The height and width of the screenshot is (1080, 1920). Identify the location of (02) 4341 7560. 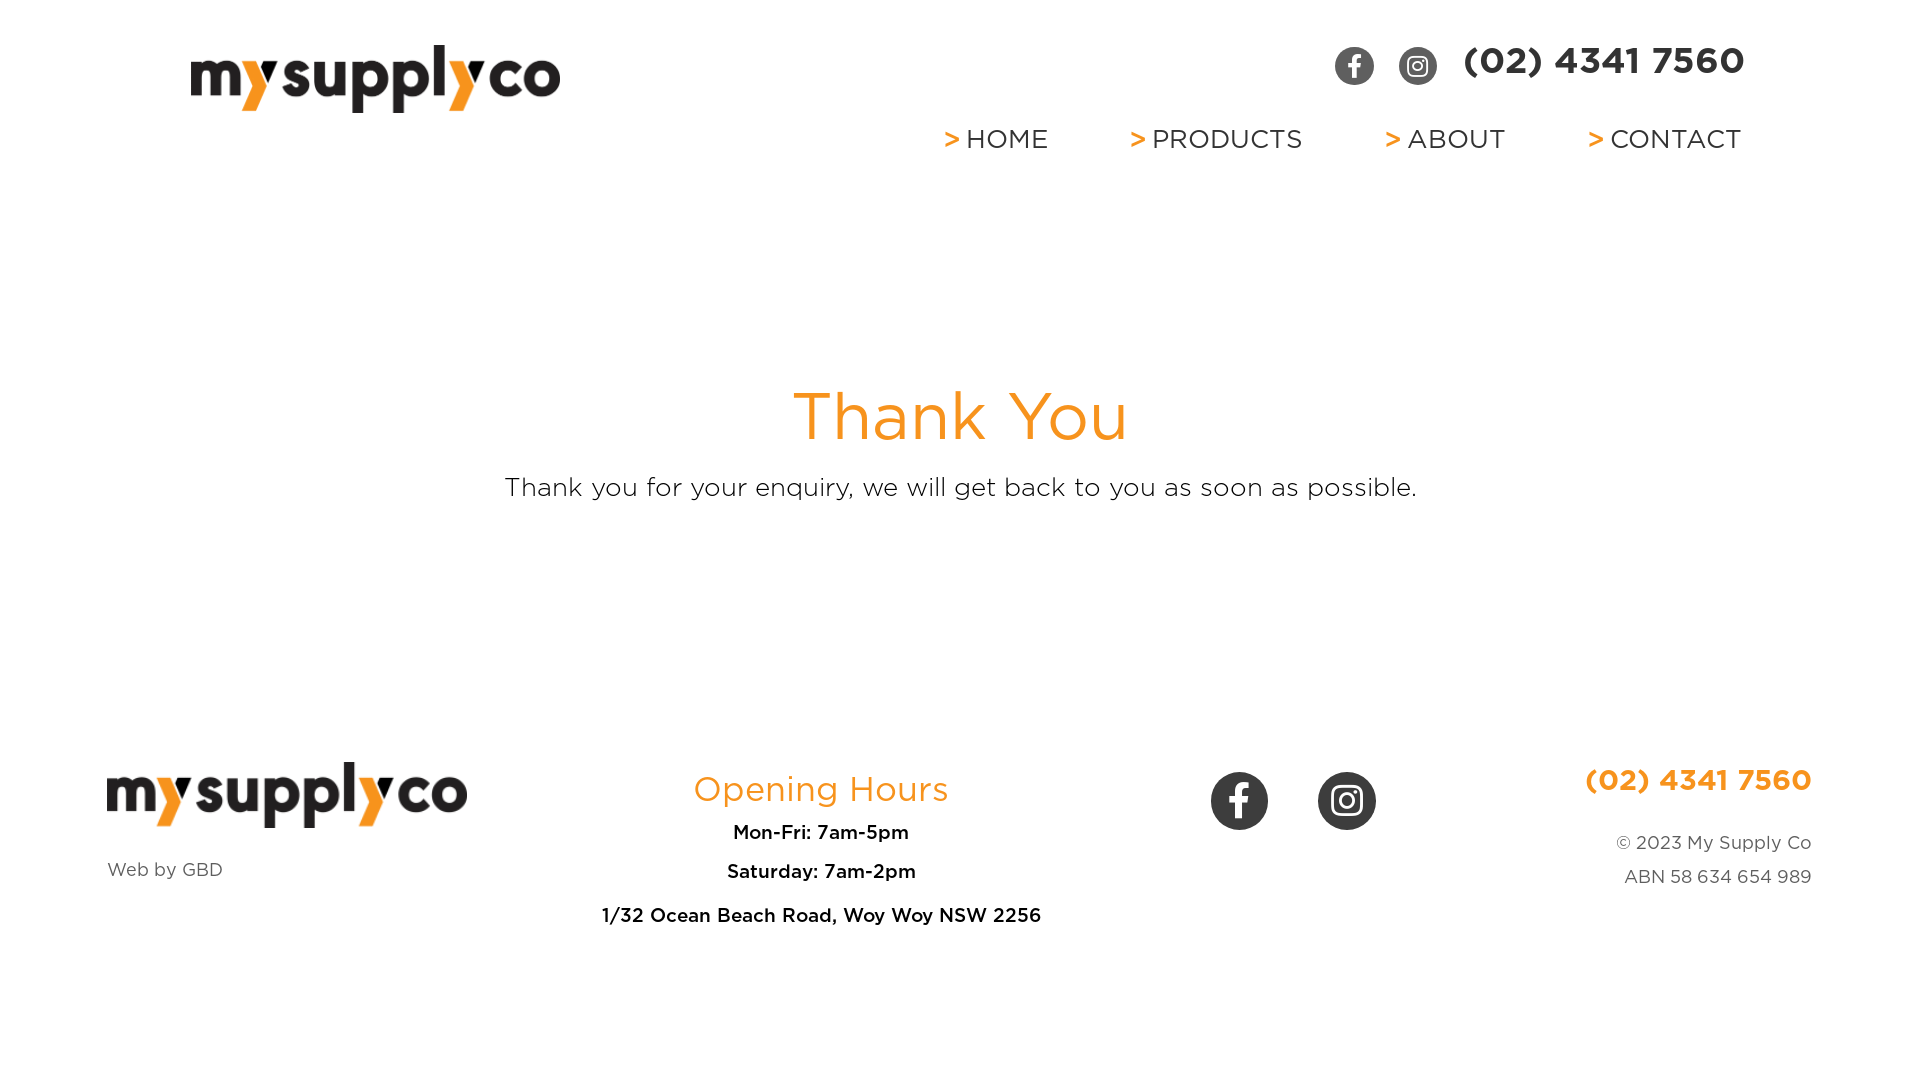
(1698, 780).